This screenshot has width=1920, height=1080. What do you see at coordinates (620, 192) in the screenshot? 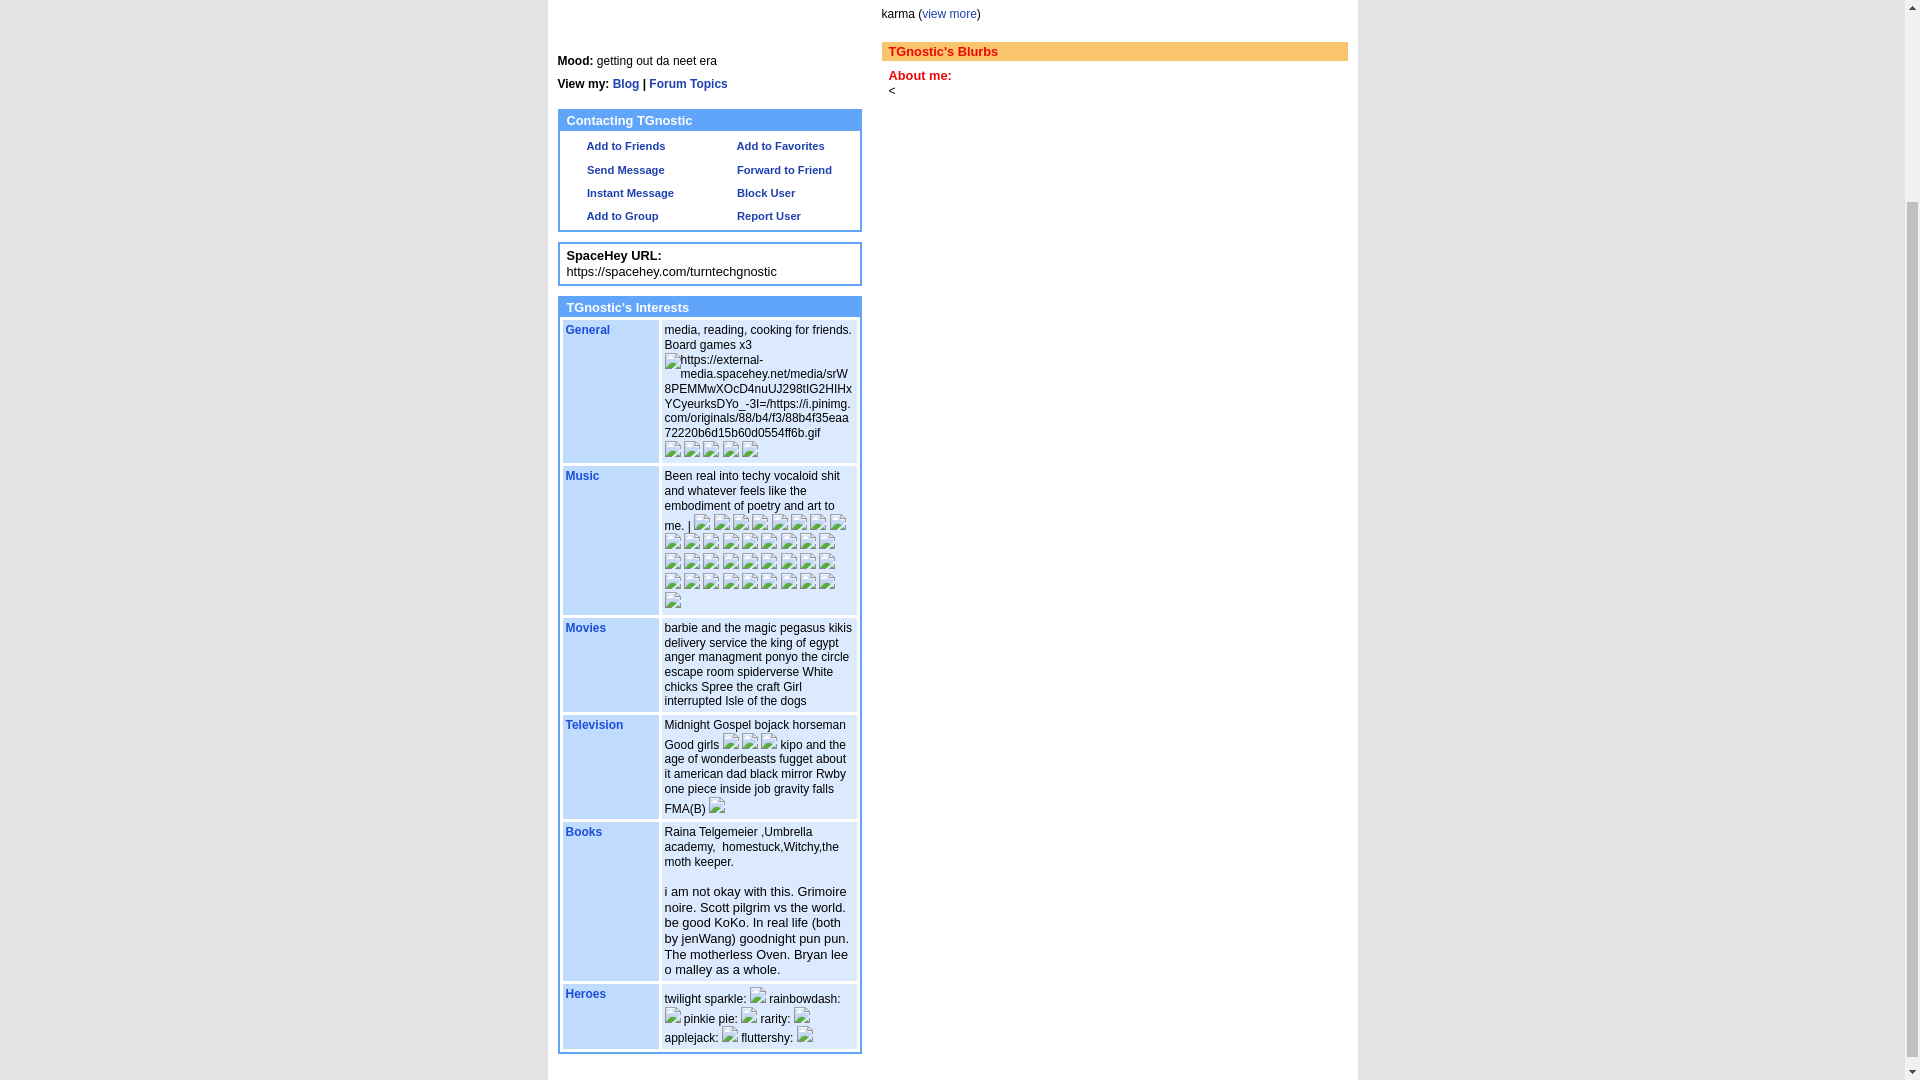
I see `Instant Message` at bounding box center [620, 192].